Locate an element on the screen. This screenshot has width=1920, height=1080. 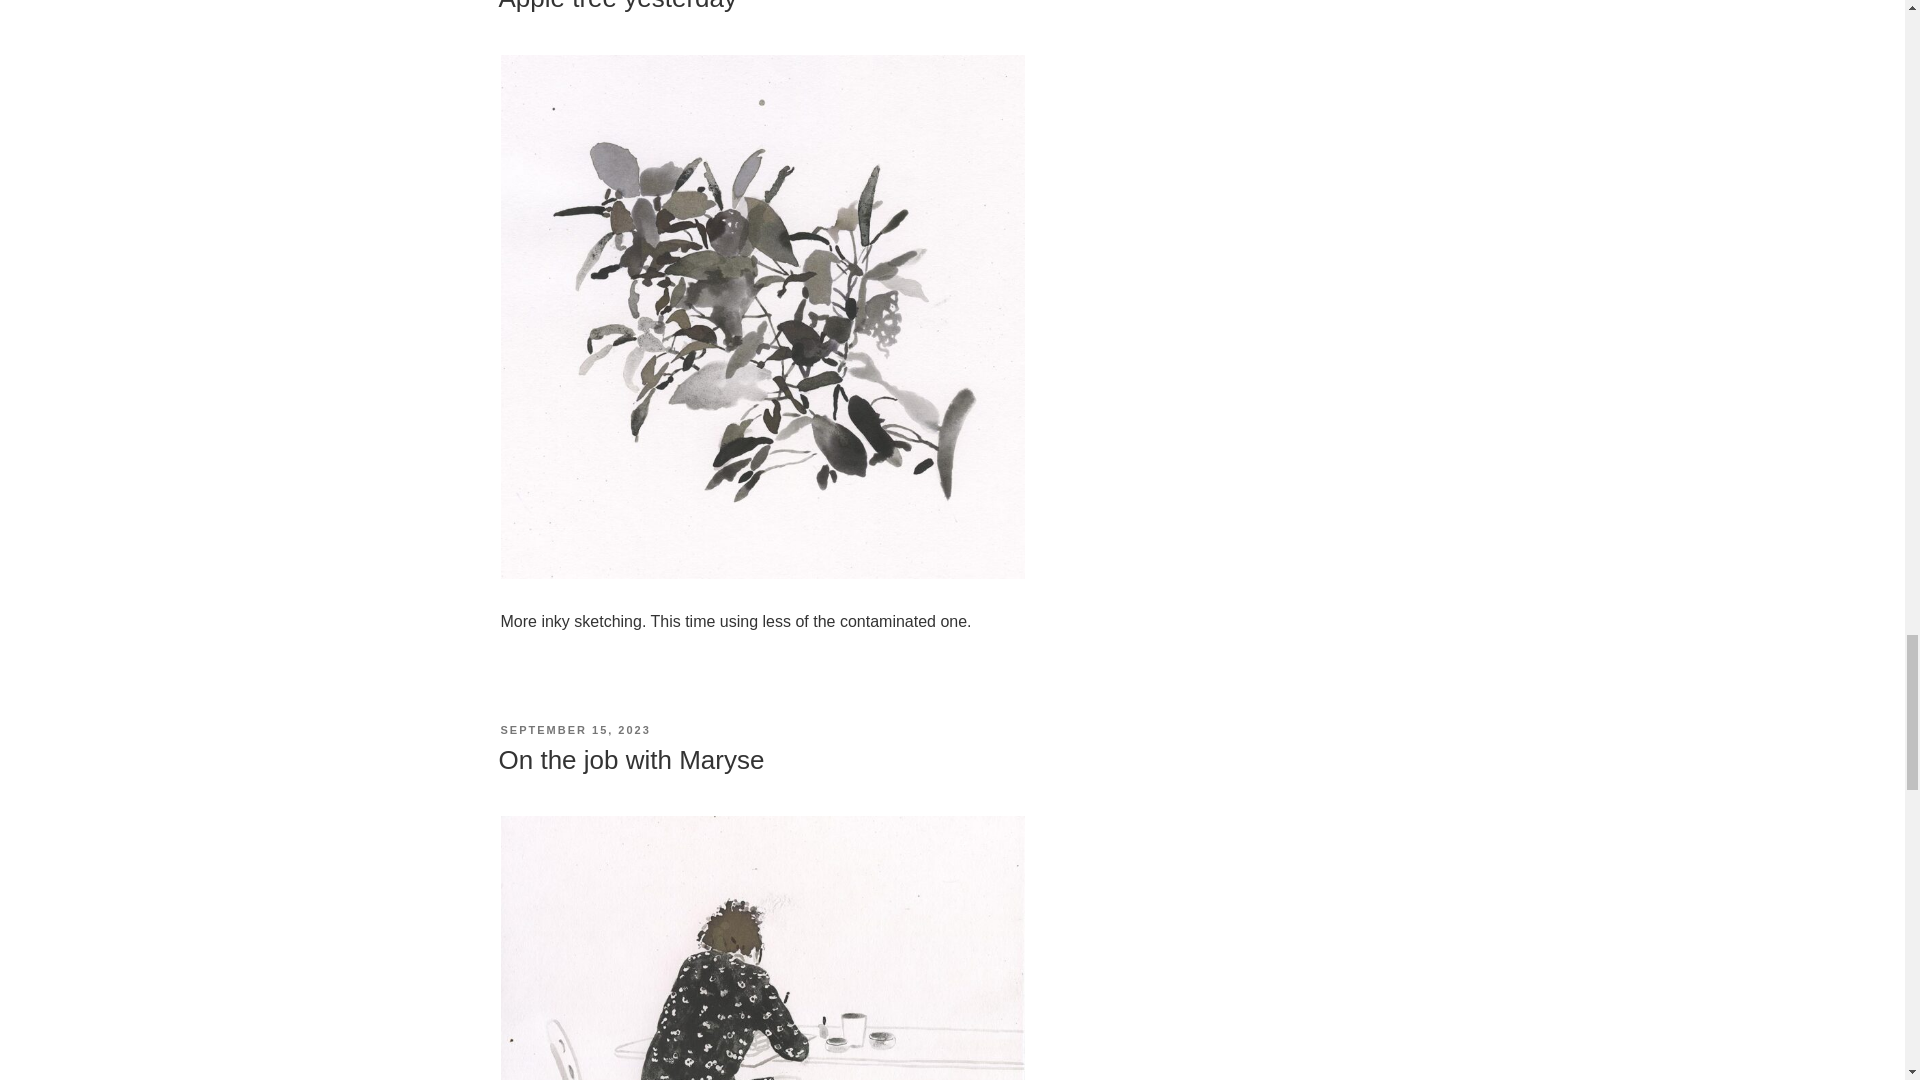
On the job with Maryse is located at coordinates (630, 760).